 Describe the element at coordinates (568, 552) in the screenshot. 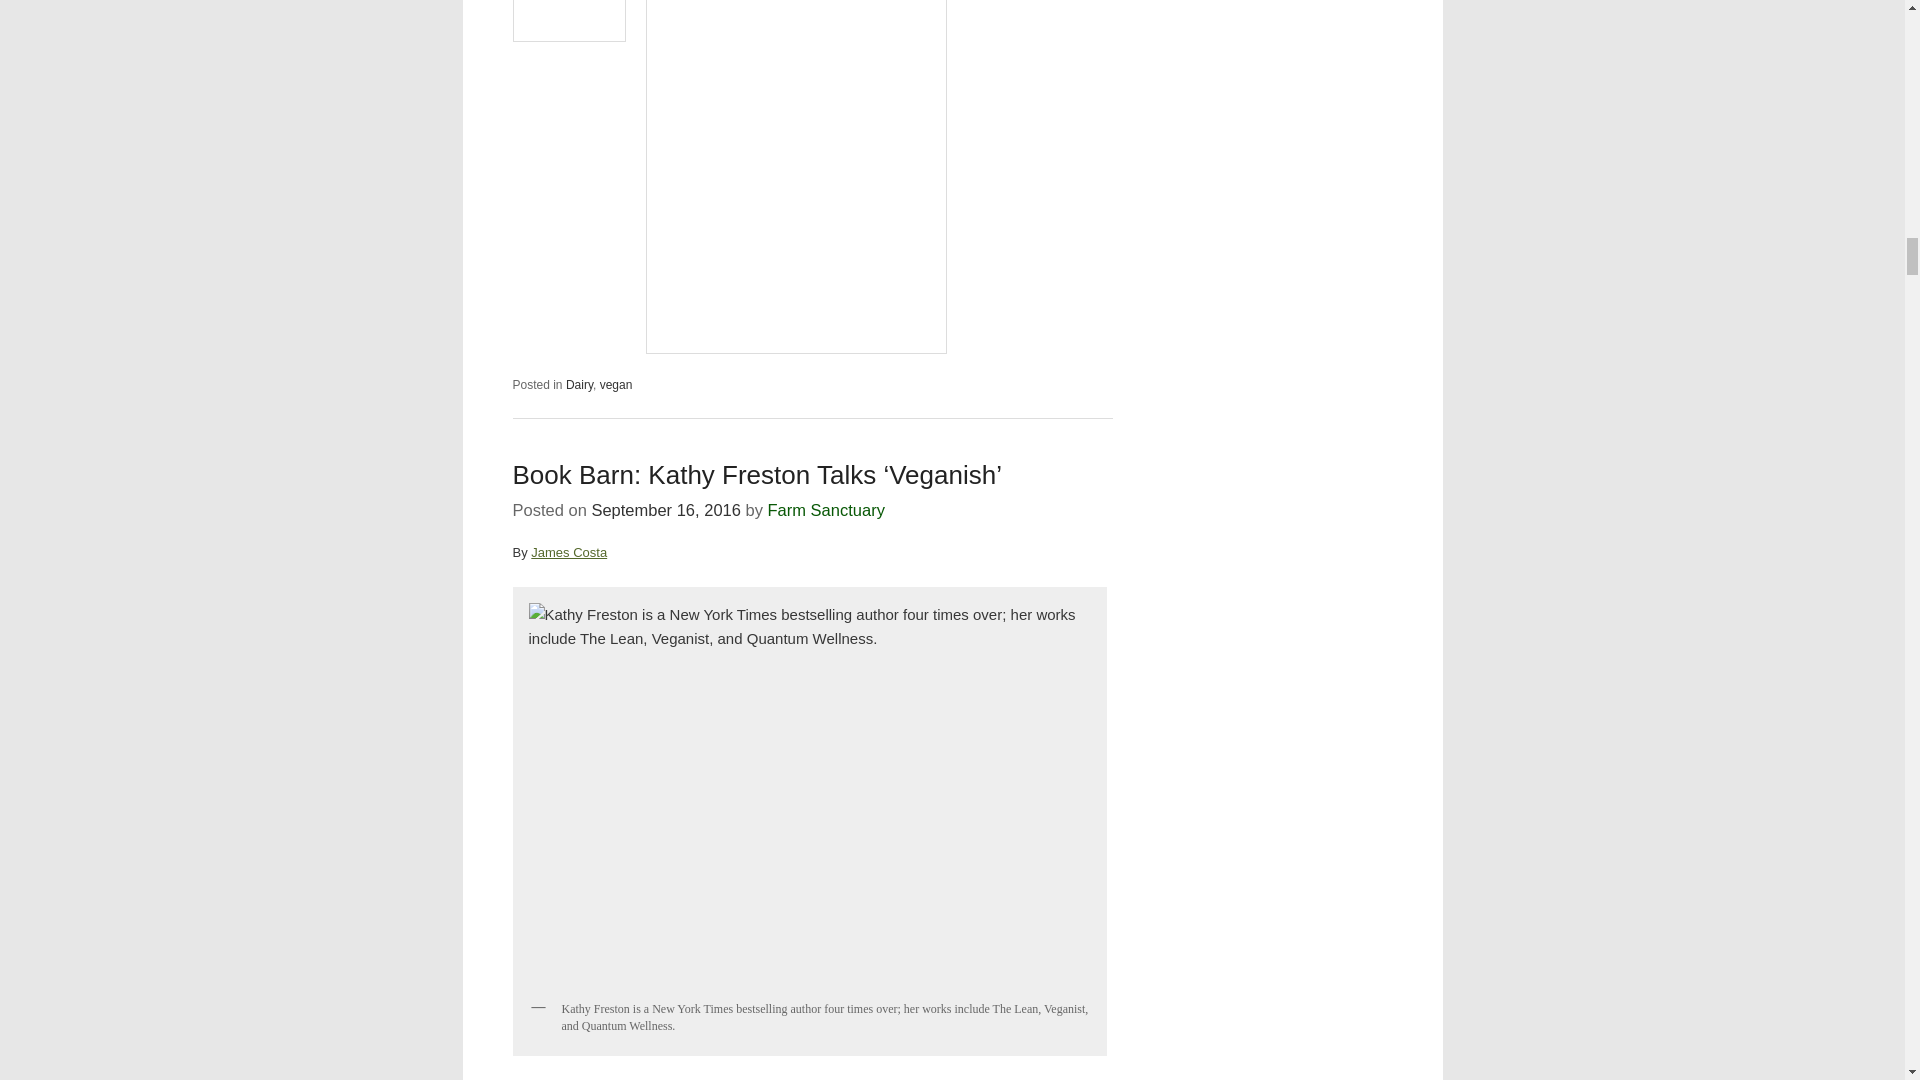

I see `James Costa` at that location.